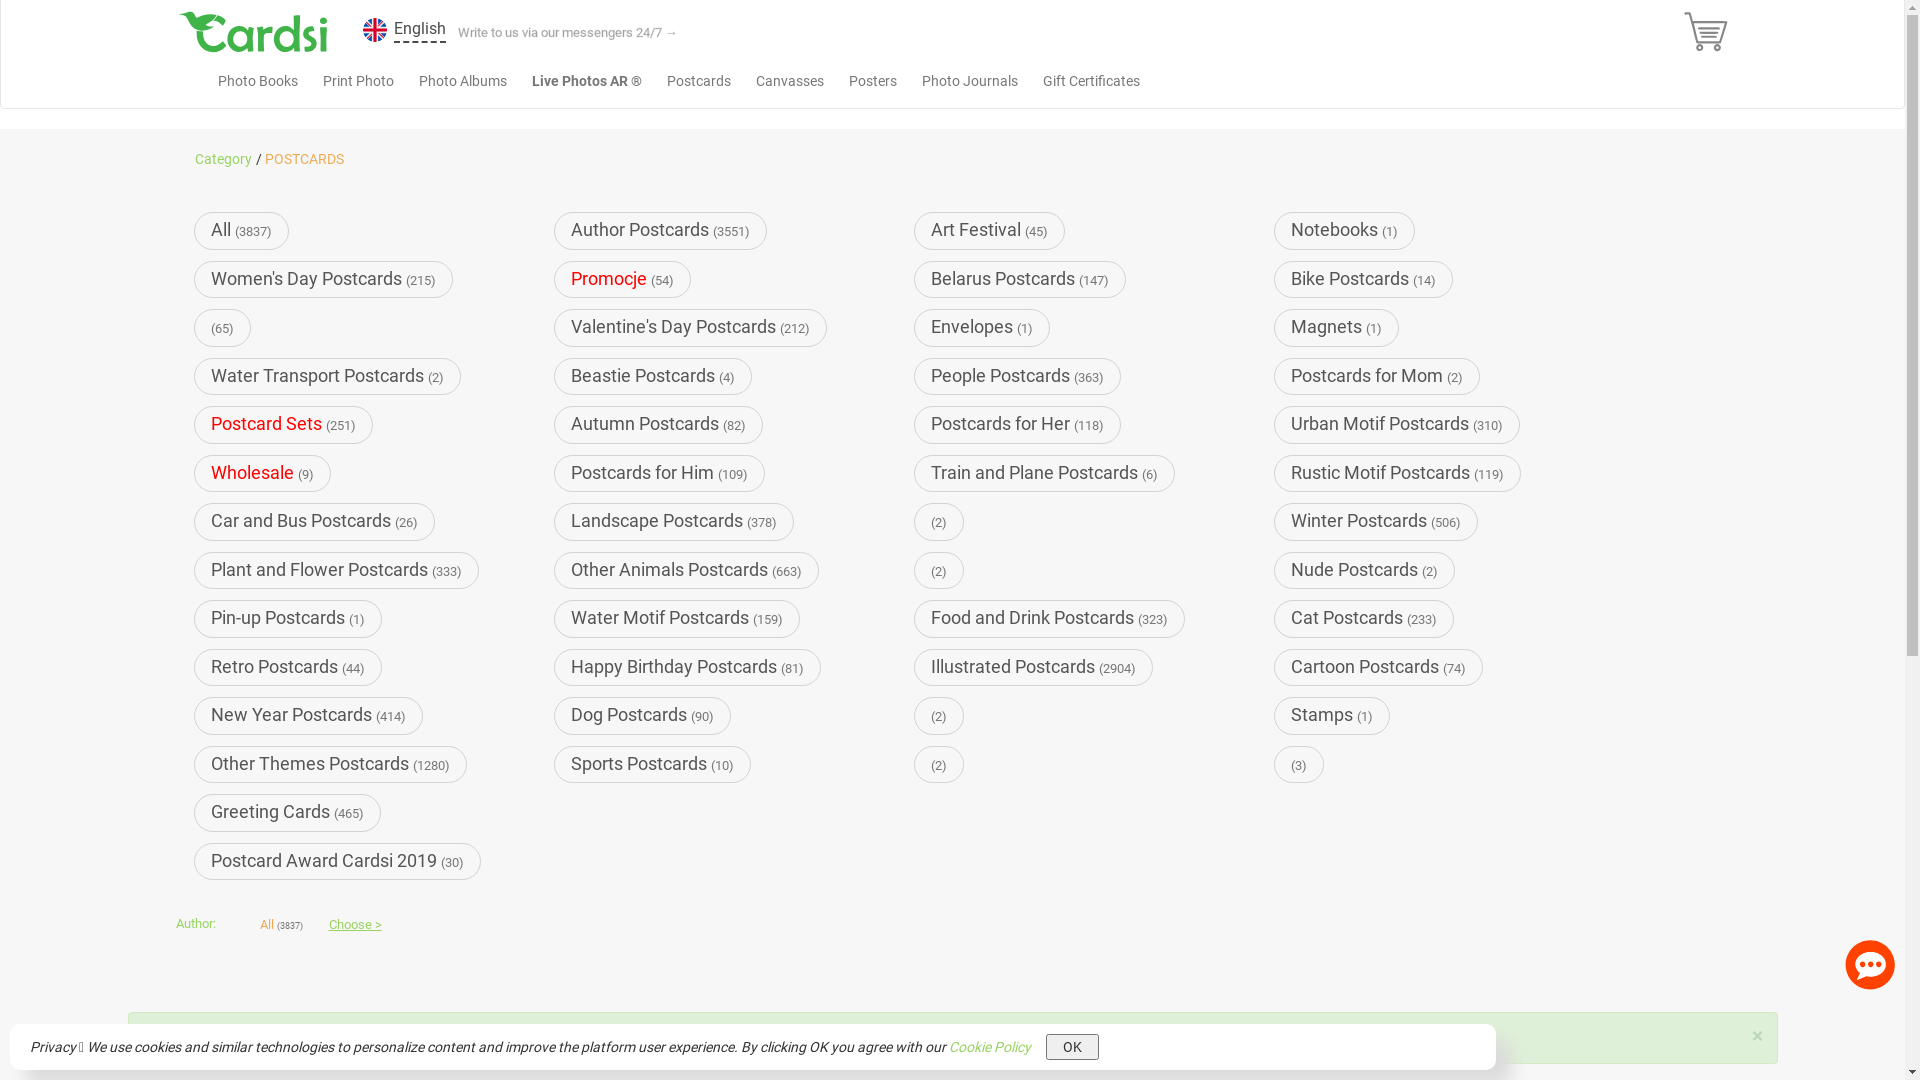 This screenshot has height=1080, width=1920. I want to click on Photo Albums, so click(463, 81).